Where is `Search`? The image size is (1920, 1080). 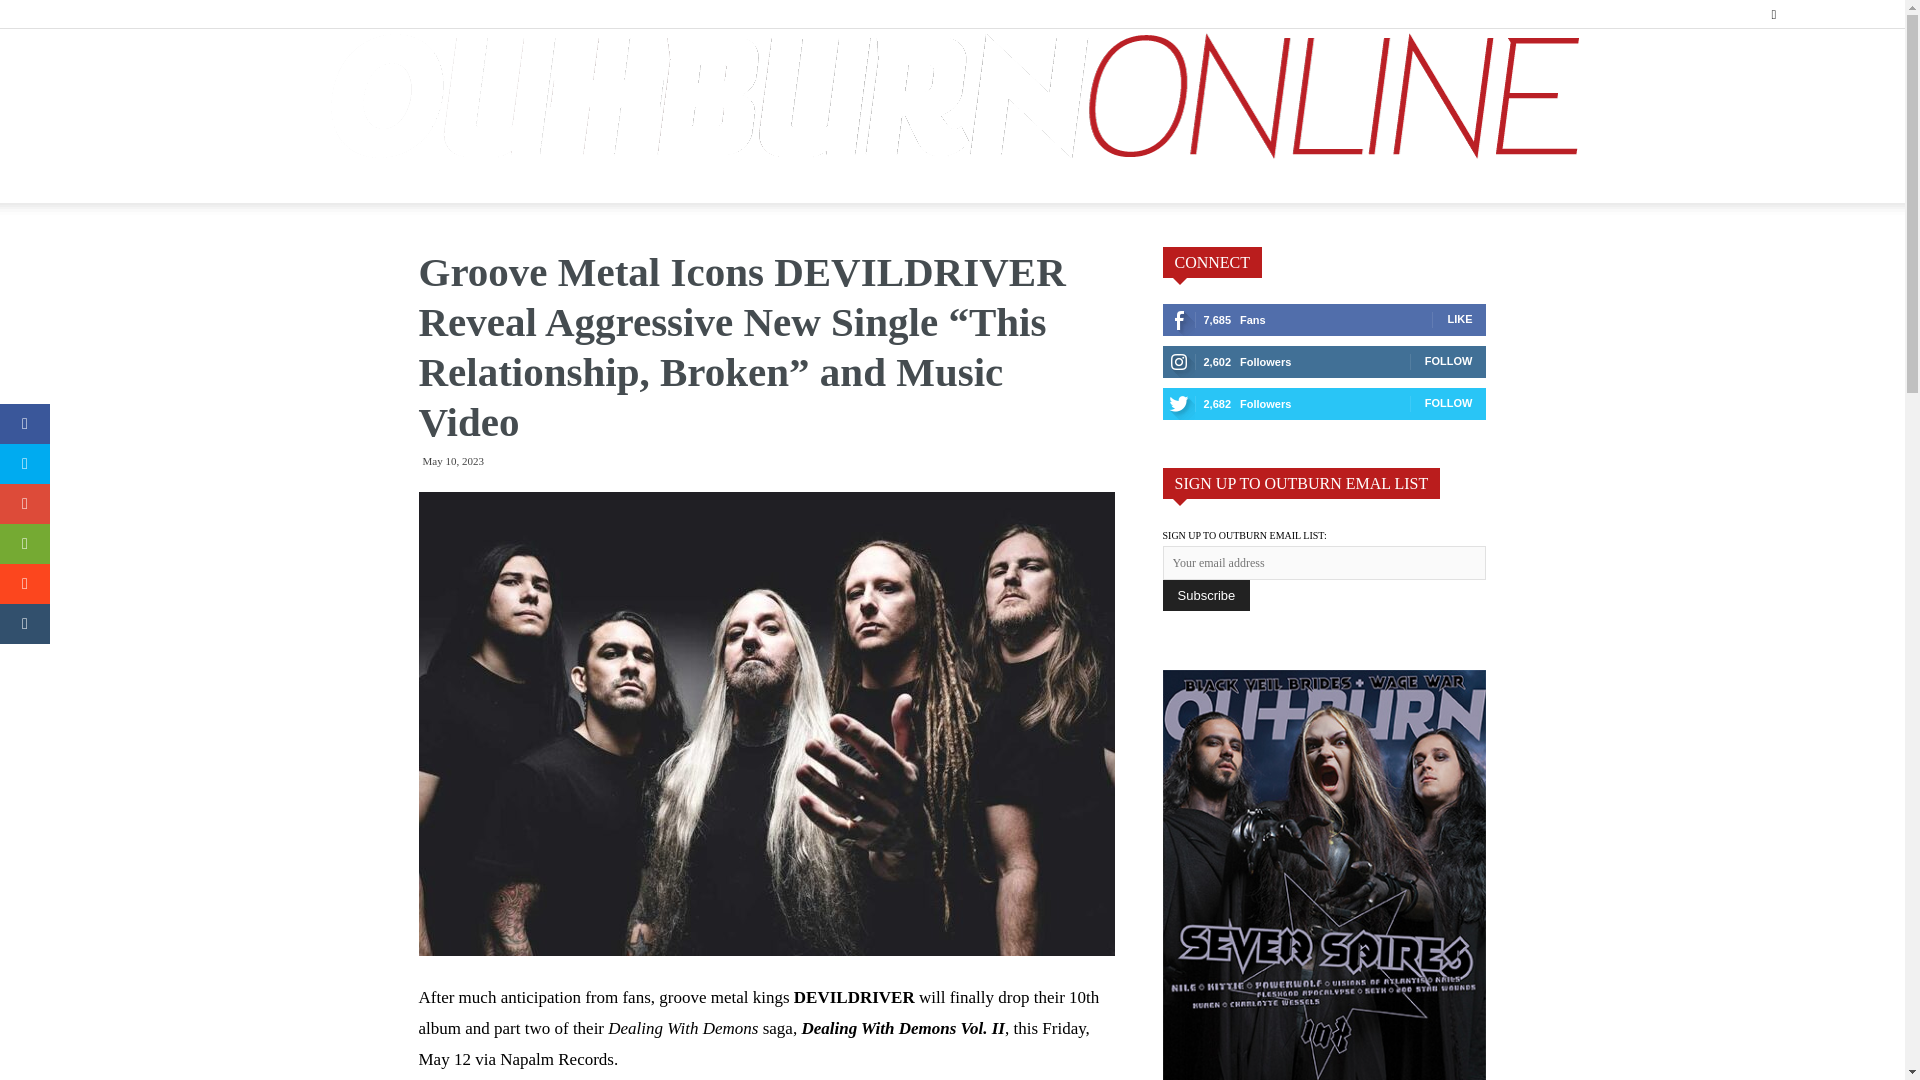 Search is located at coordinates (1818, 85).